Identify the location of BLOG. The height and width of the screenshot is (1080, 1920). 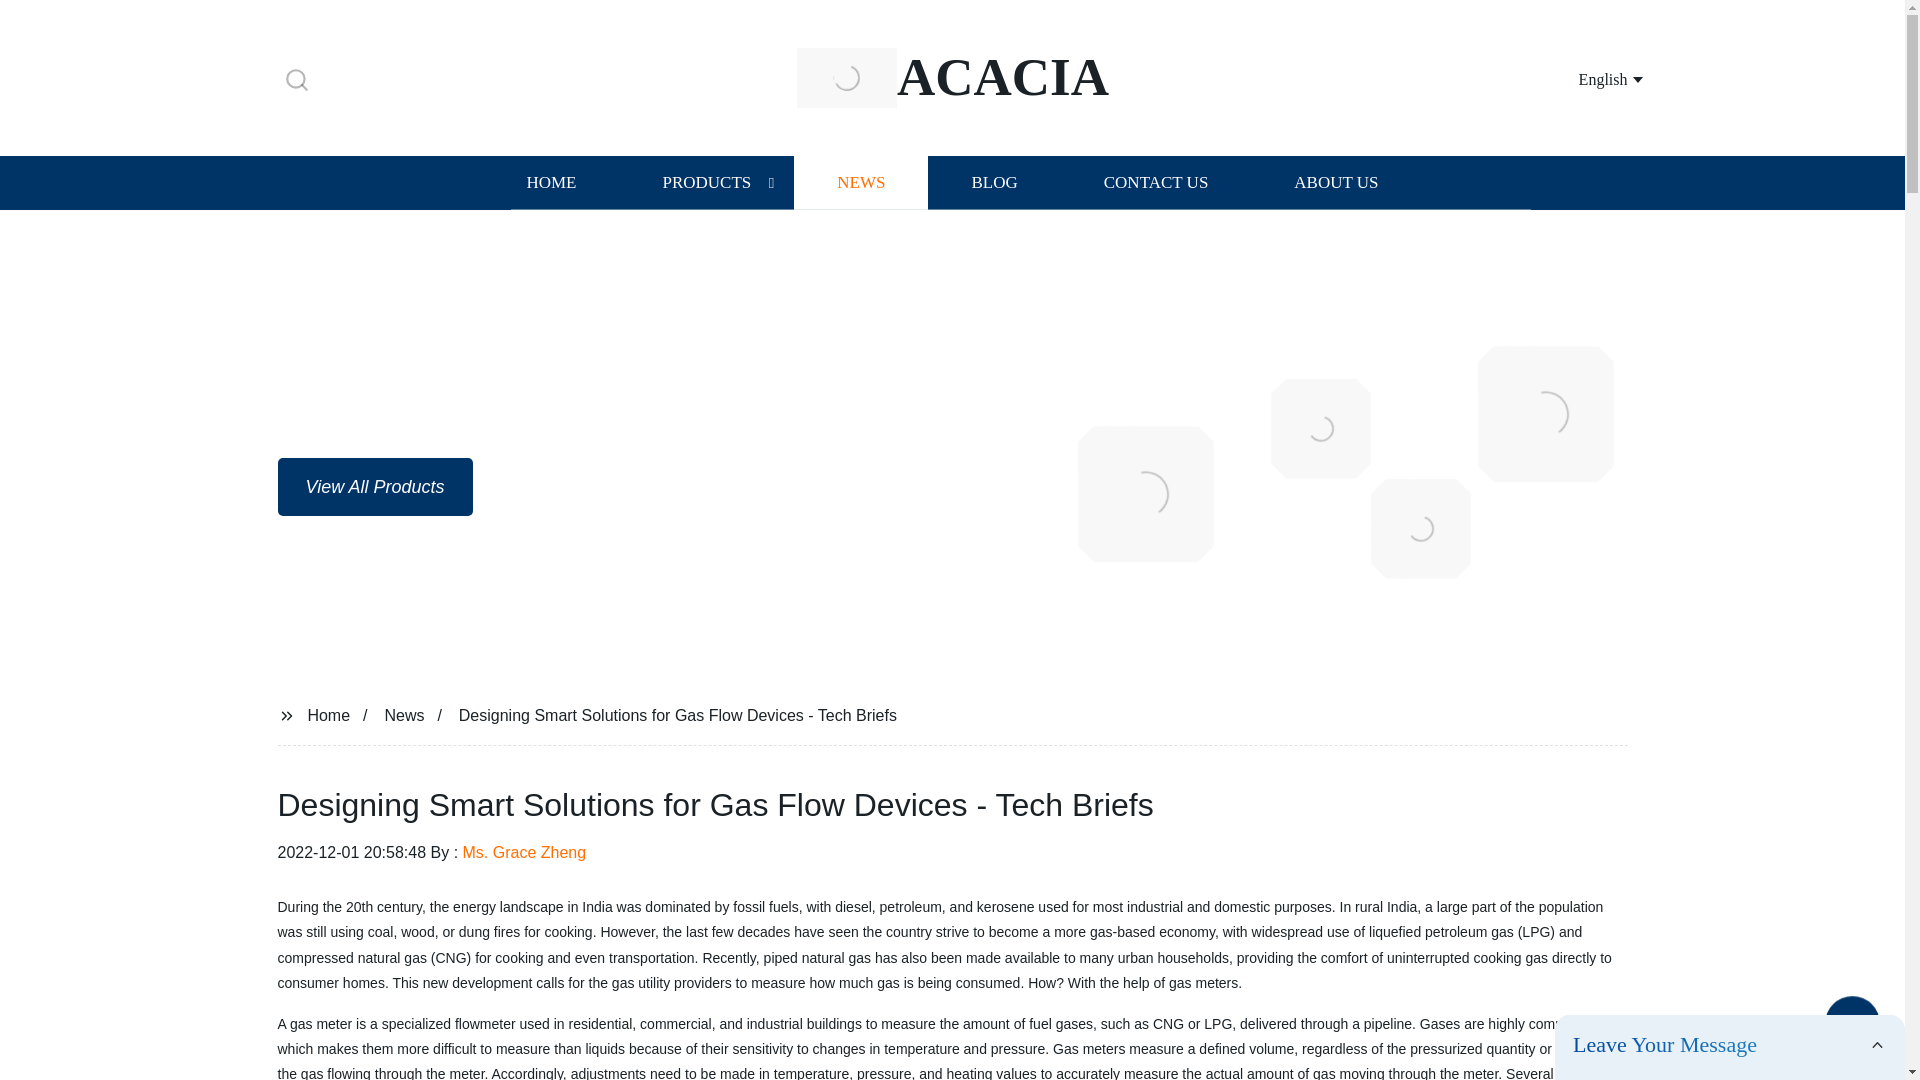
(993, 182).